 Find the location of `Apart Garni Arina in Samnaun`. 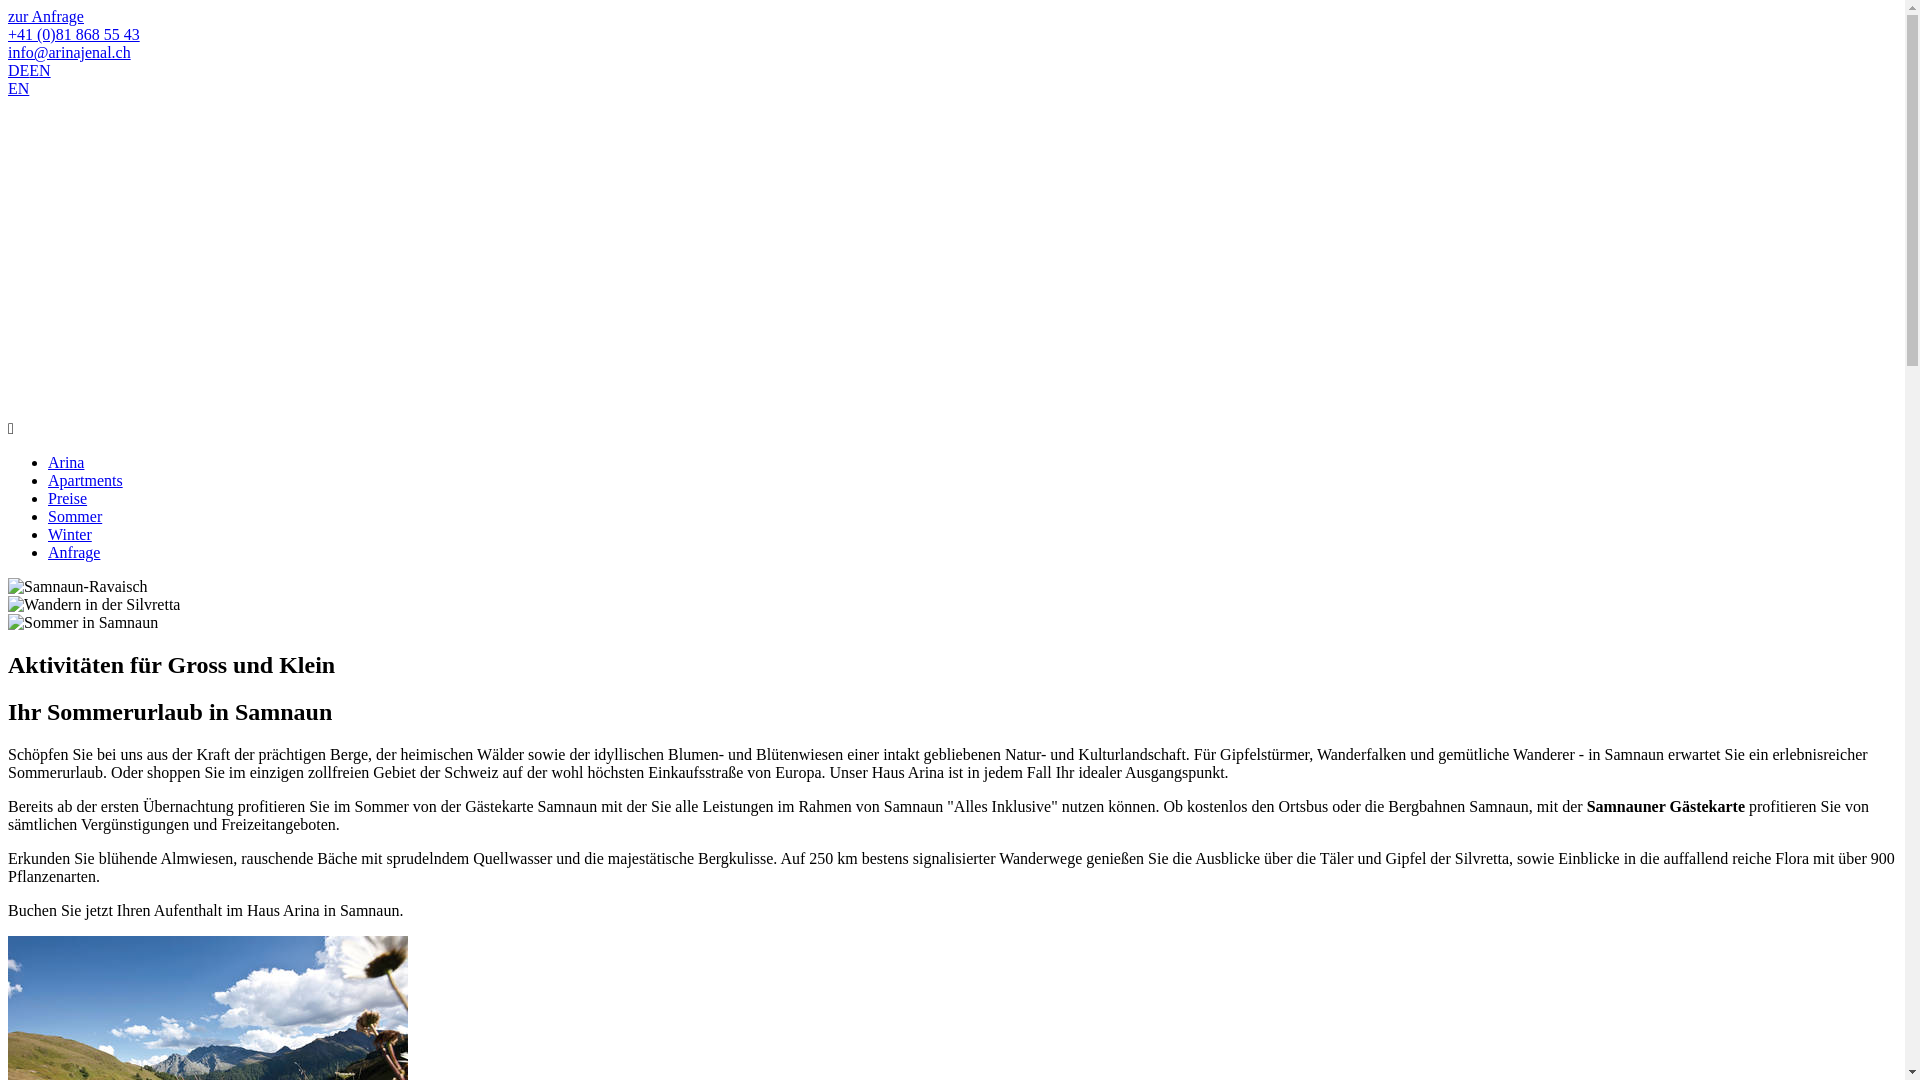

Apart Garni Arina in Samnaun is located at coordinates (183, 338).